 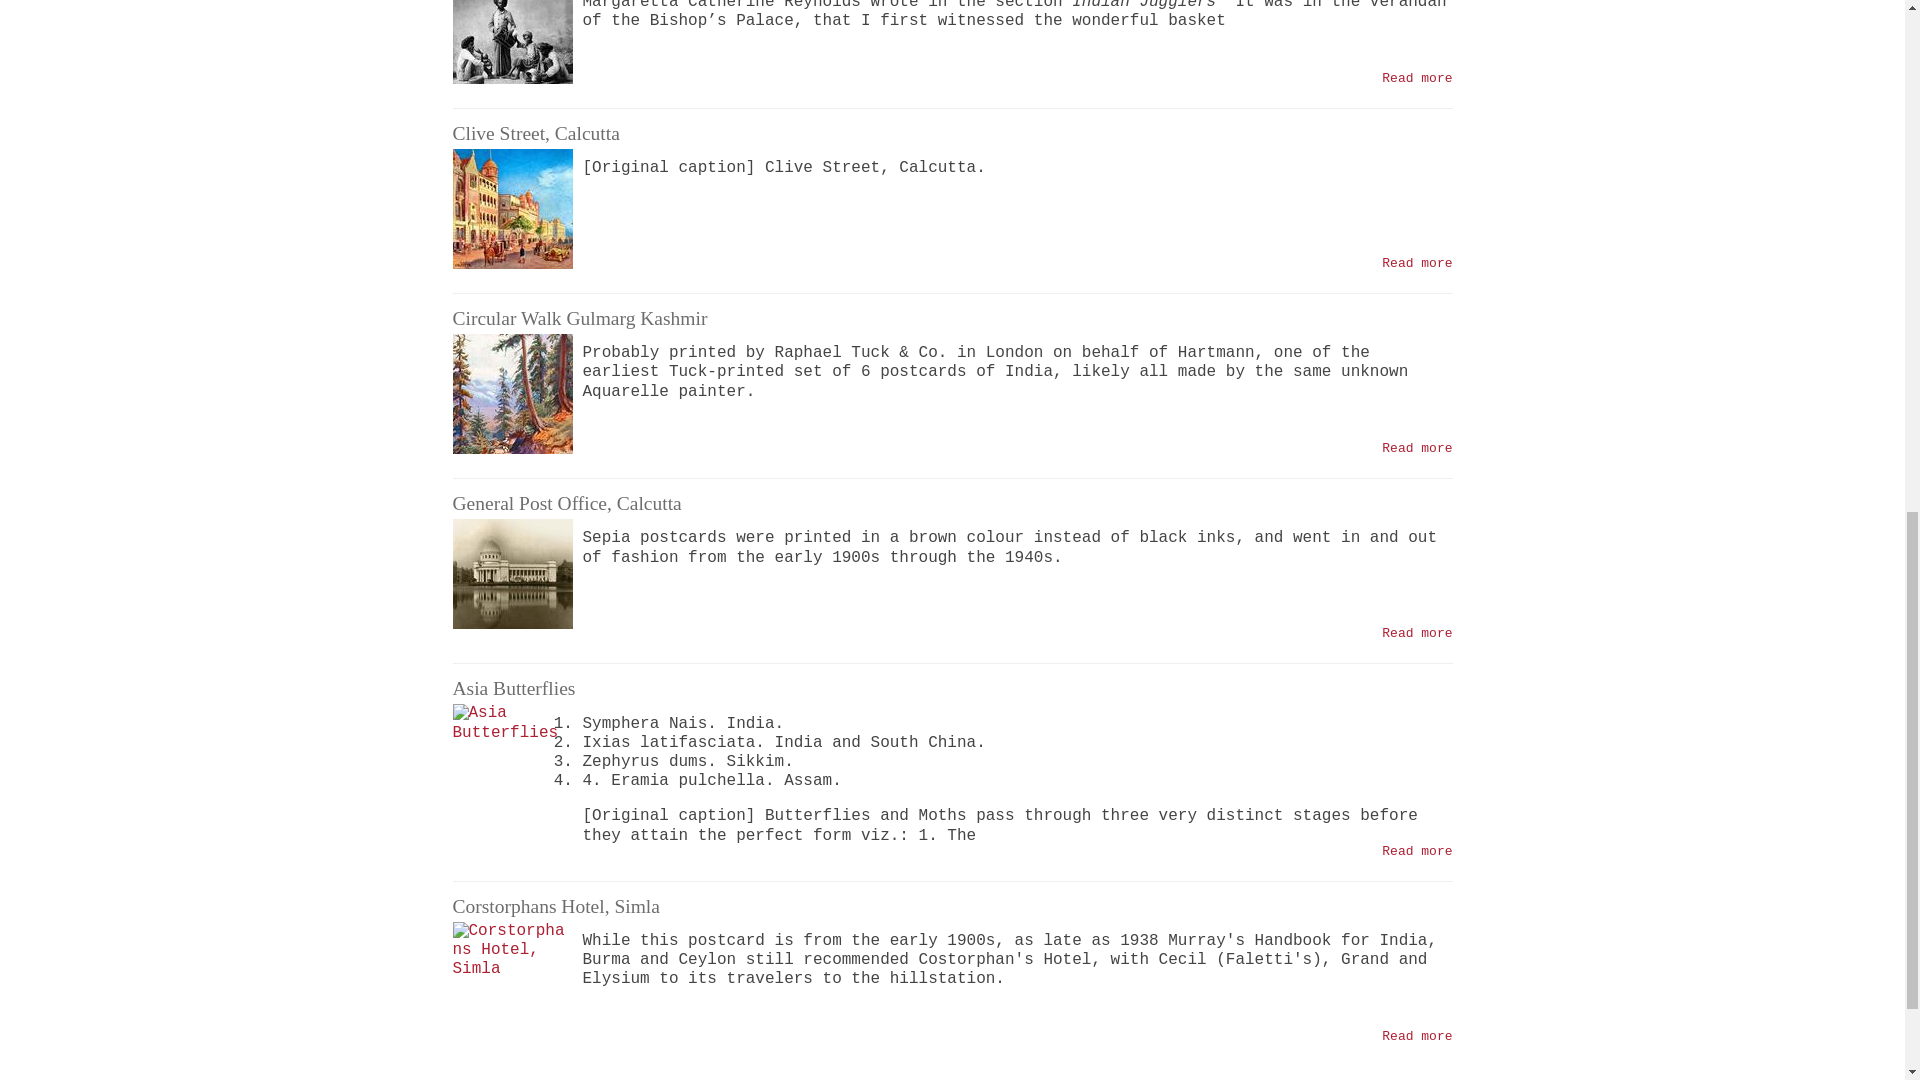 What do you see at coordinates (1416, 634) in the screenshot?
I see `General Post Office, Calcutta` at bounding box center [1416, 634].